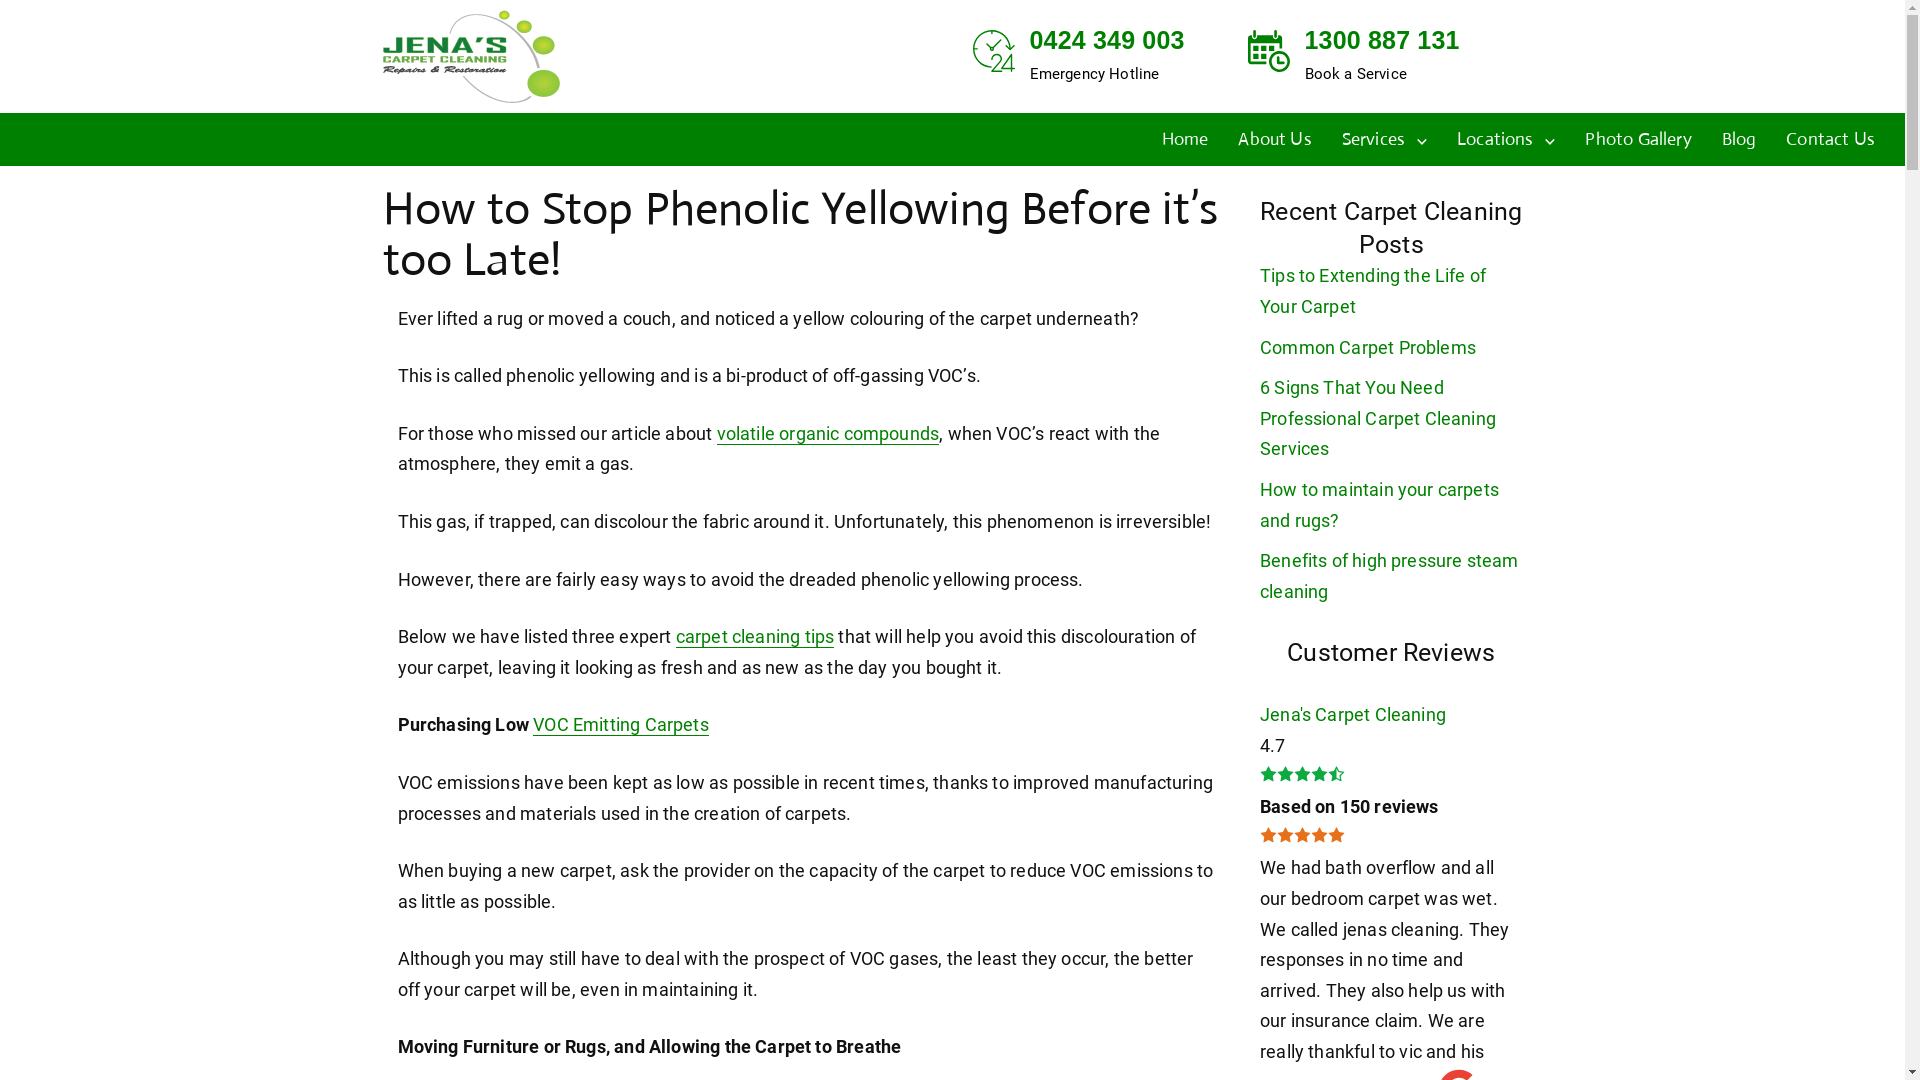 The image size is (1920, 1080). I want to click on 0424 349 003, so click(1108, 40).